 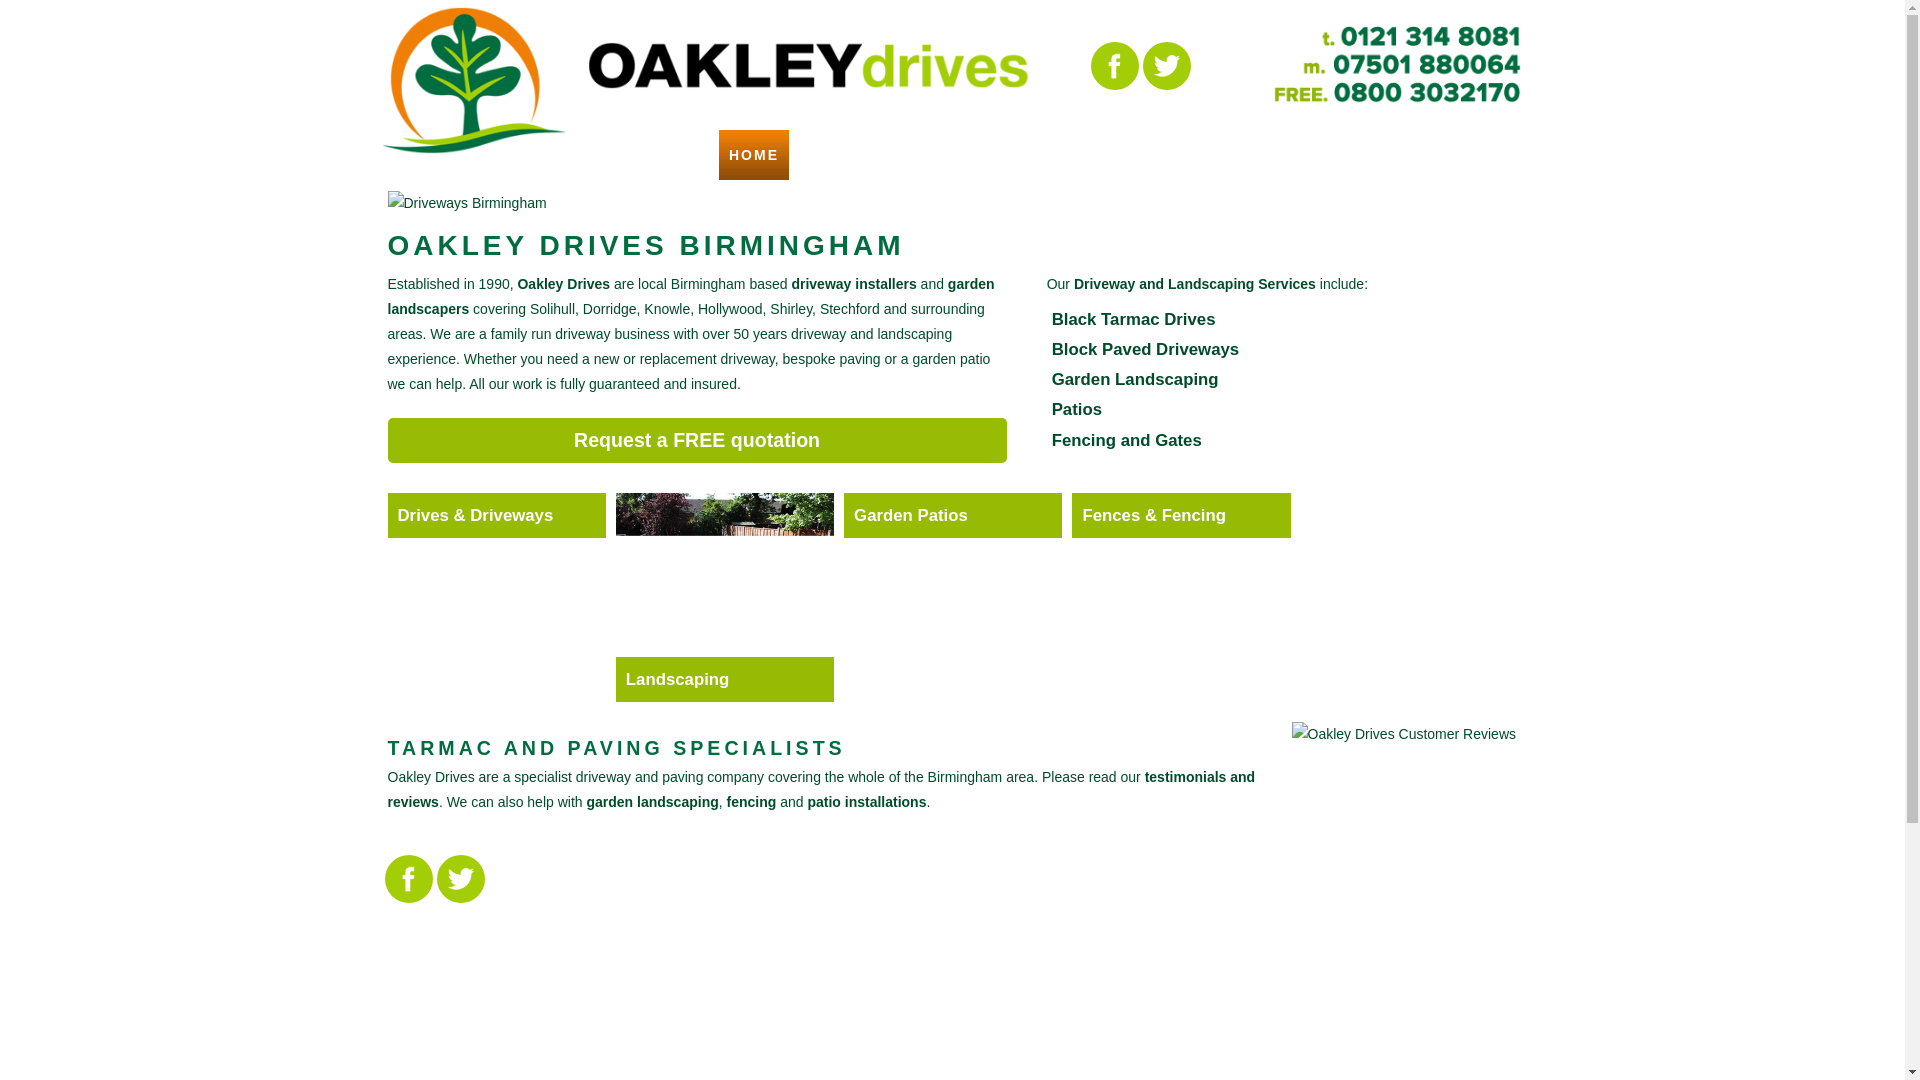 What do you see at coordinates (952, 514) in the screenshot?
I see `Garden Patios` at bounding box center [952, 514].